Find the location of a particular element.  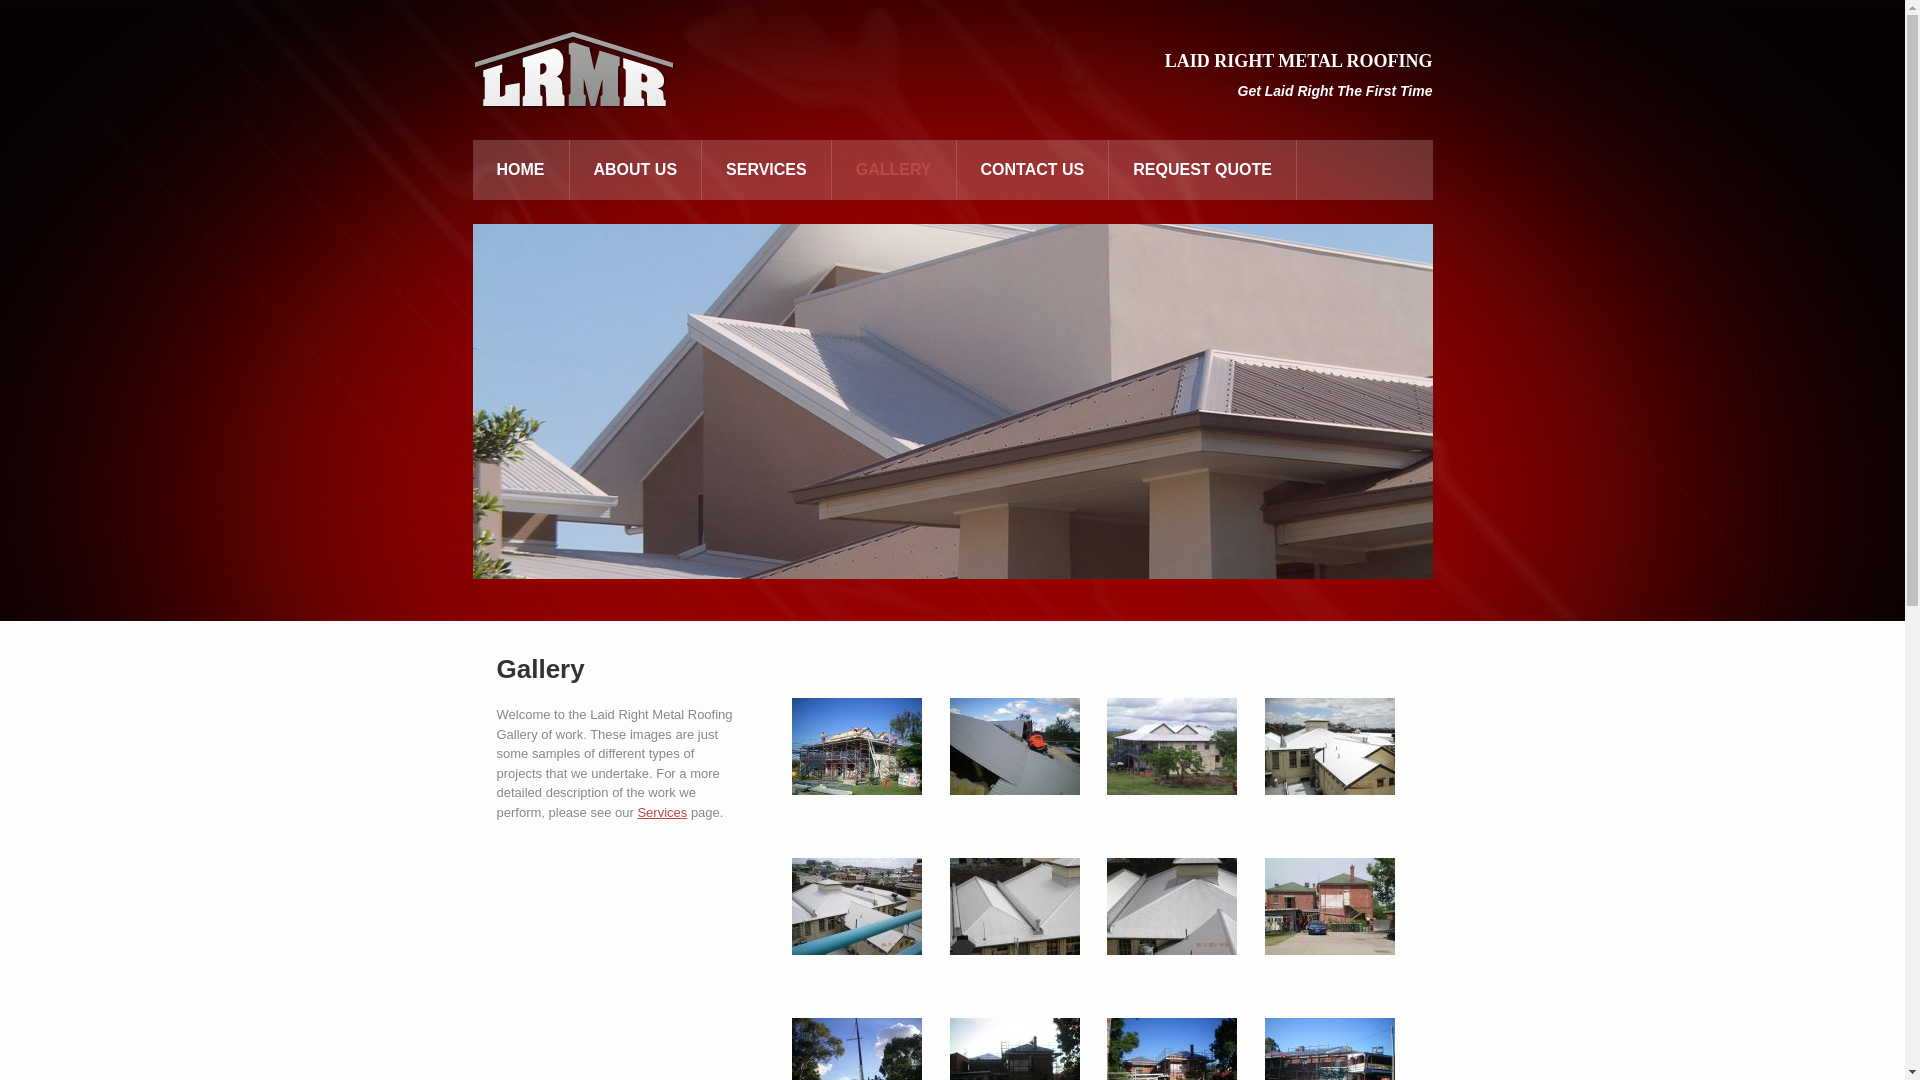

CONTACT US is located at coordinates (1033, 170).